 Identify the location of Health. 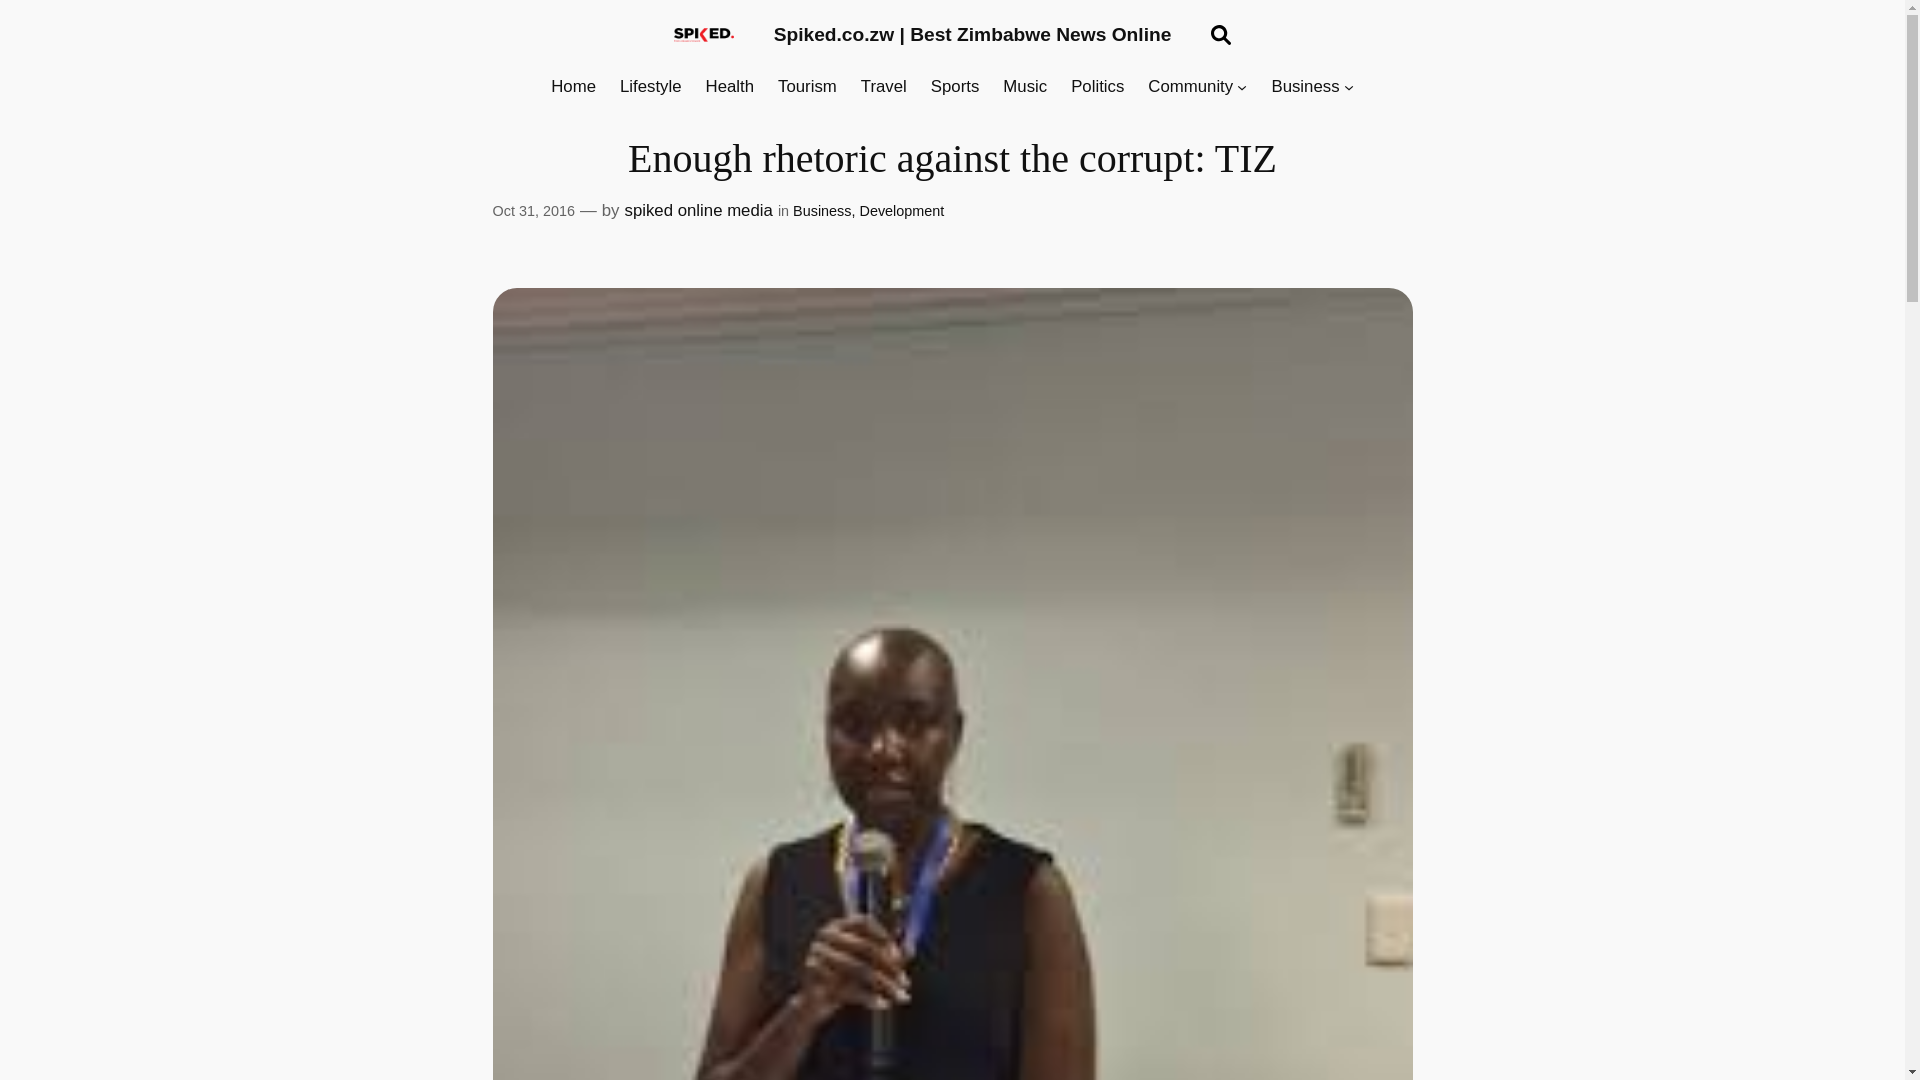
(730, 87).